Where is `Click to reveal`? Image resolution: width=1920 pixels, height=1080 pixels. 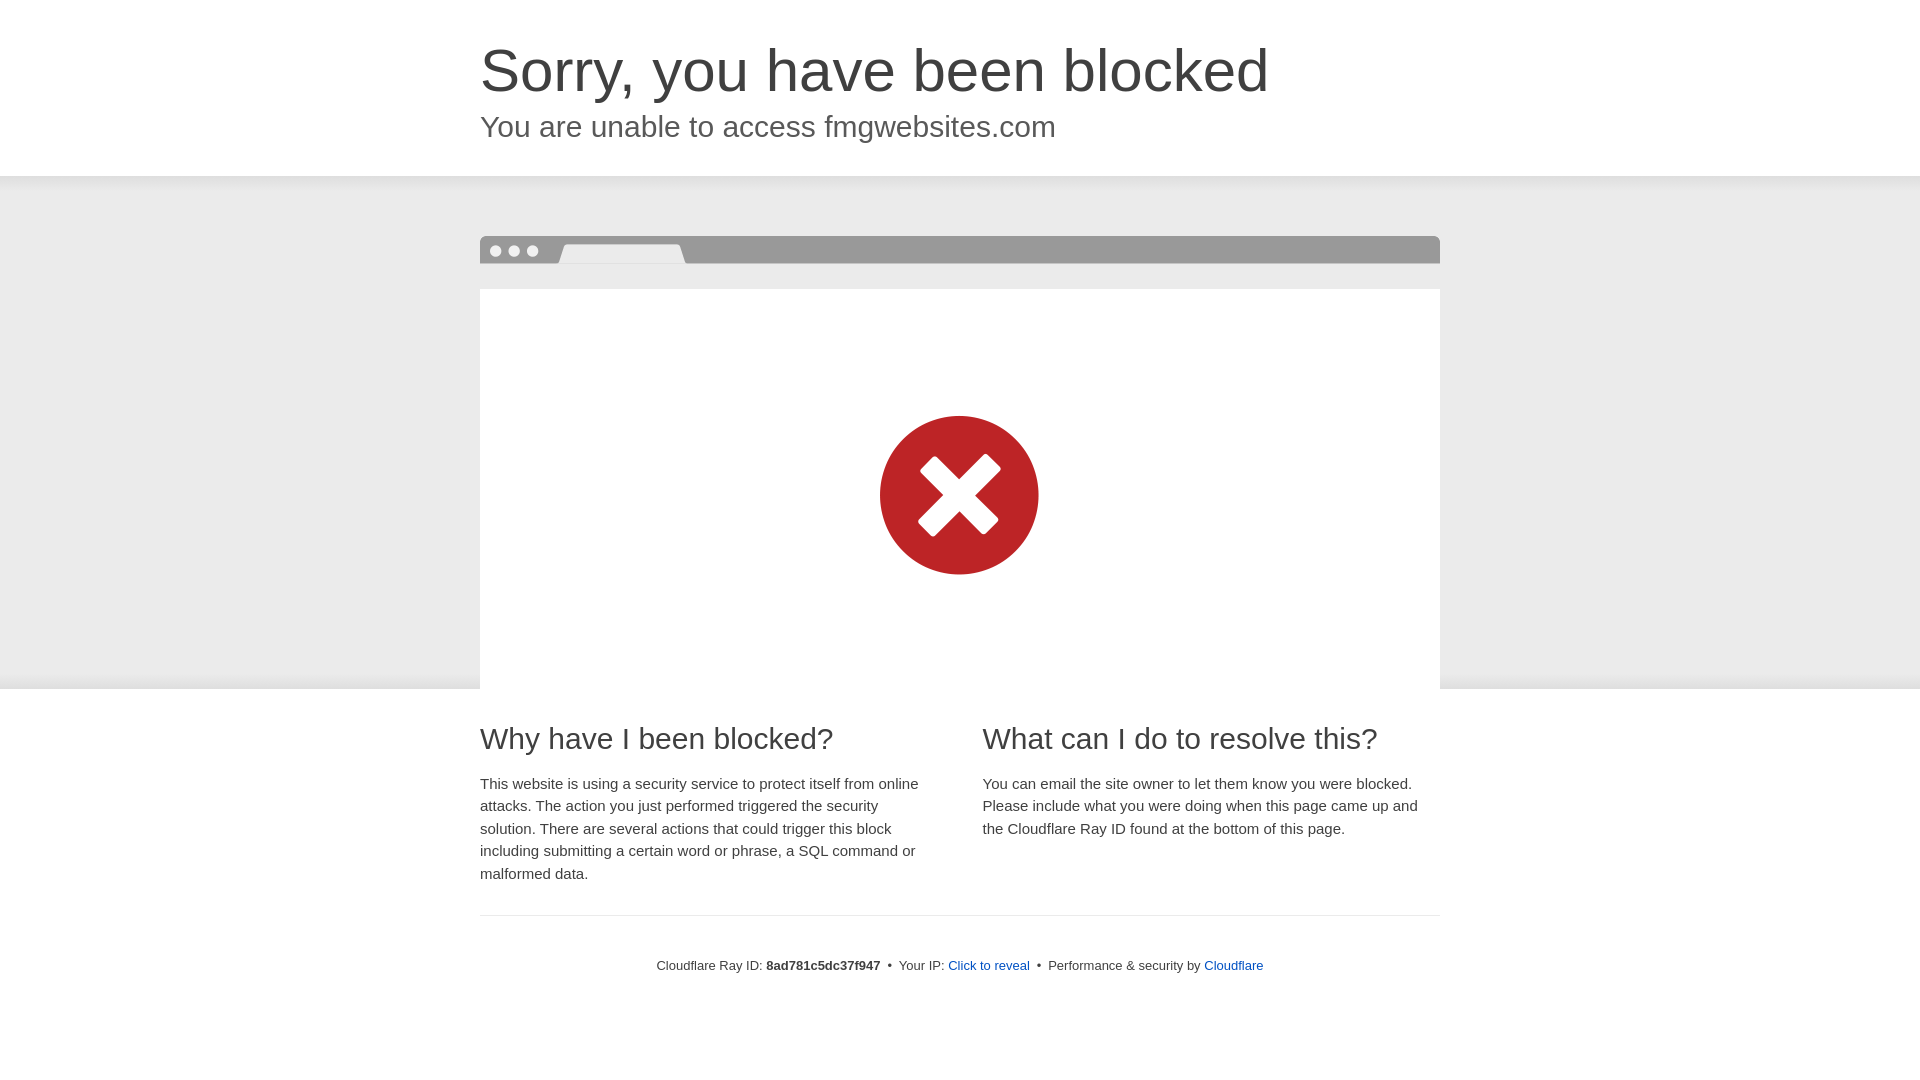 Click to reveal is located at coordinates (988, 966).